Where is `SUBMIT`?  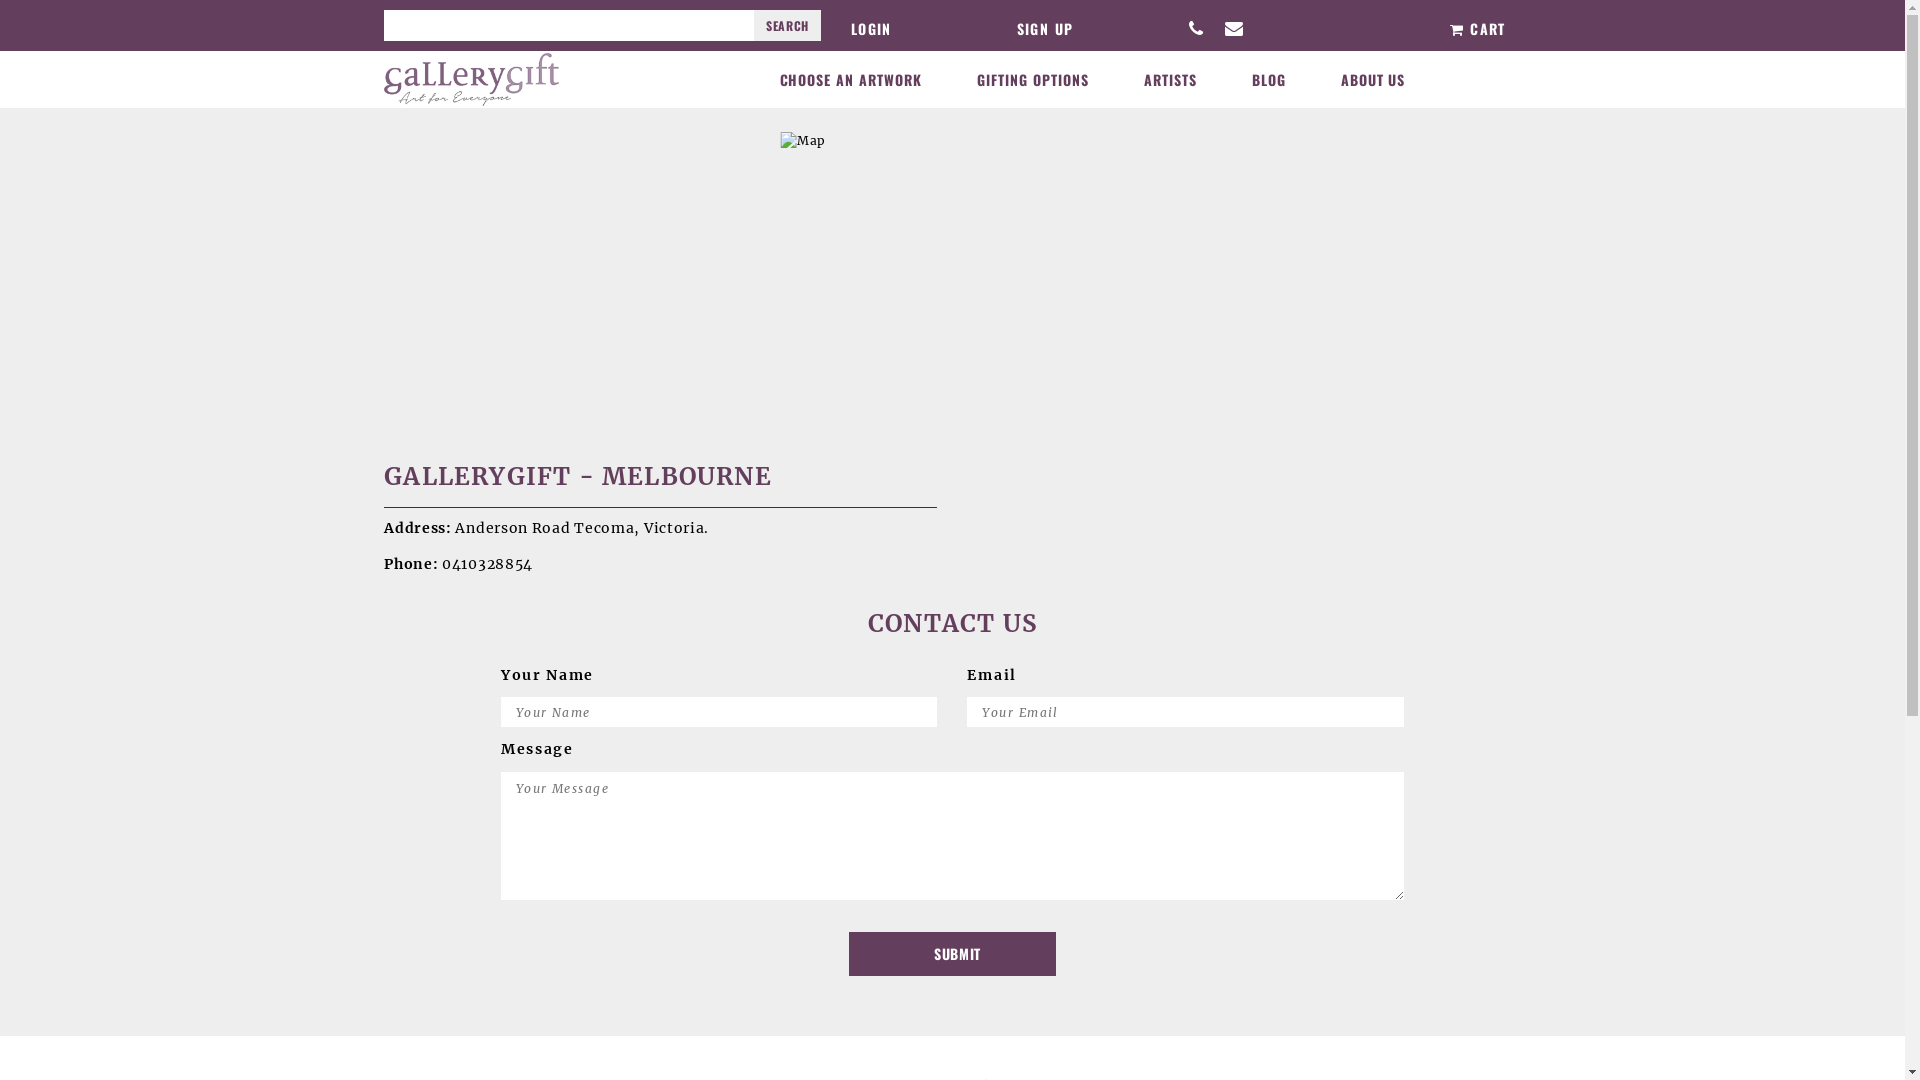 SUBMIT is located at coordinates (952, 954).